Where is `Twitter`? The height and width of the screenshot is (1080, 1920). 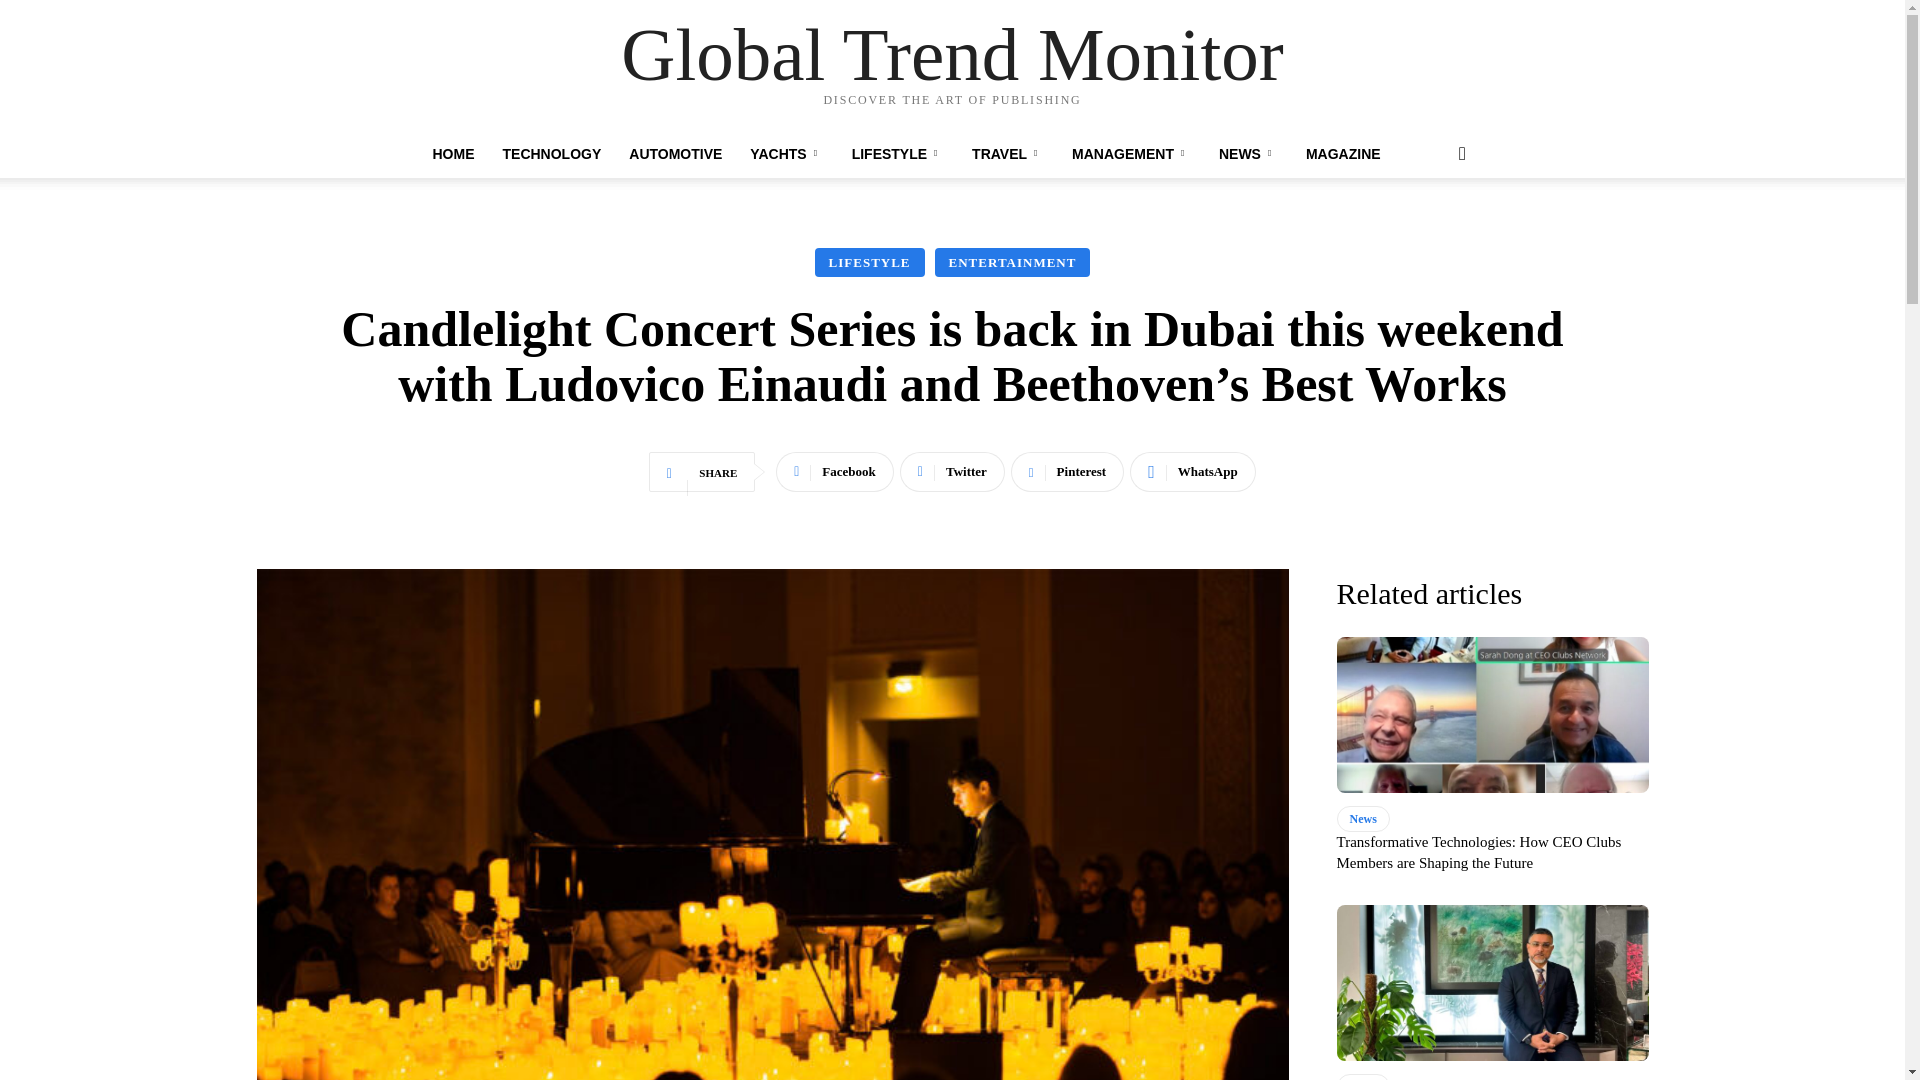 Twitter is located at coordinates (952, 472).